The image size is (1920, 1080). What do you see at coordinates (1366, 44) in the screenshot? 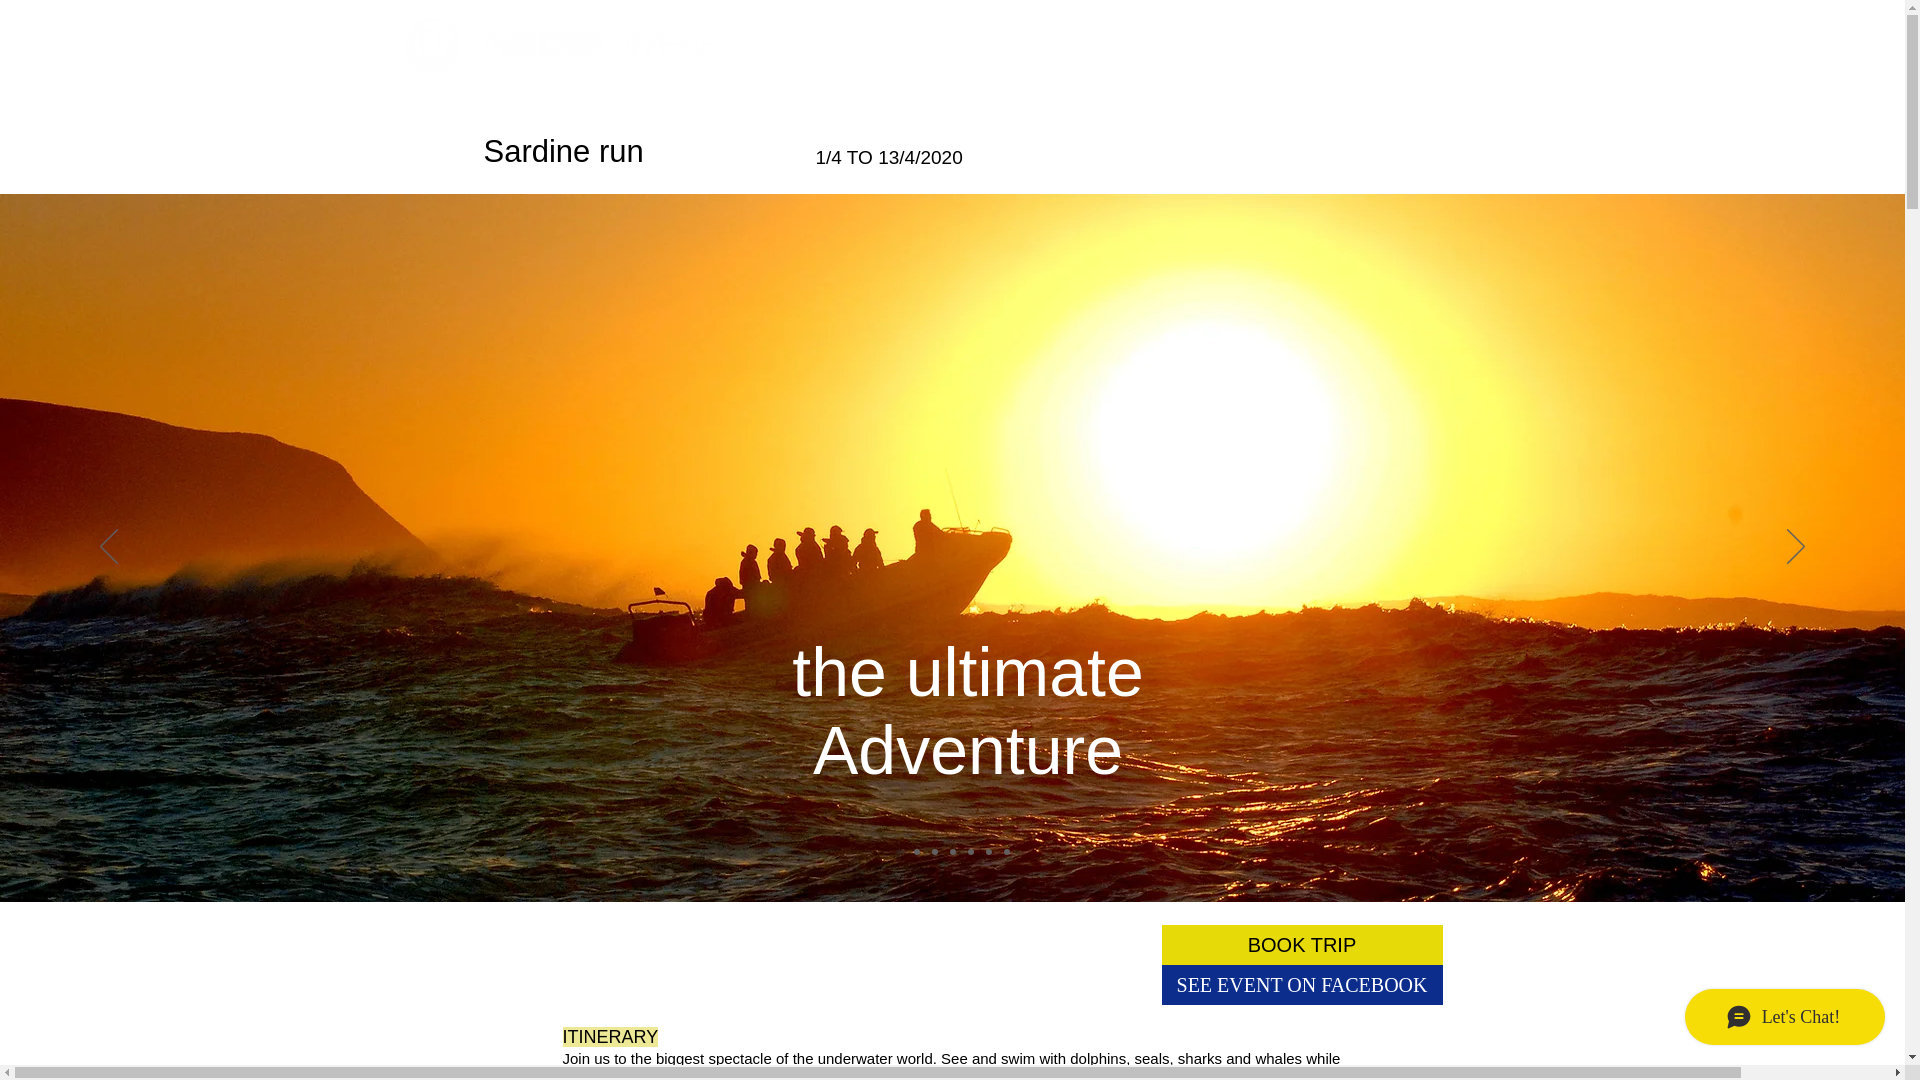
I see `CONTACT` at bounding box center [1366, 44].